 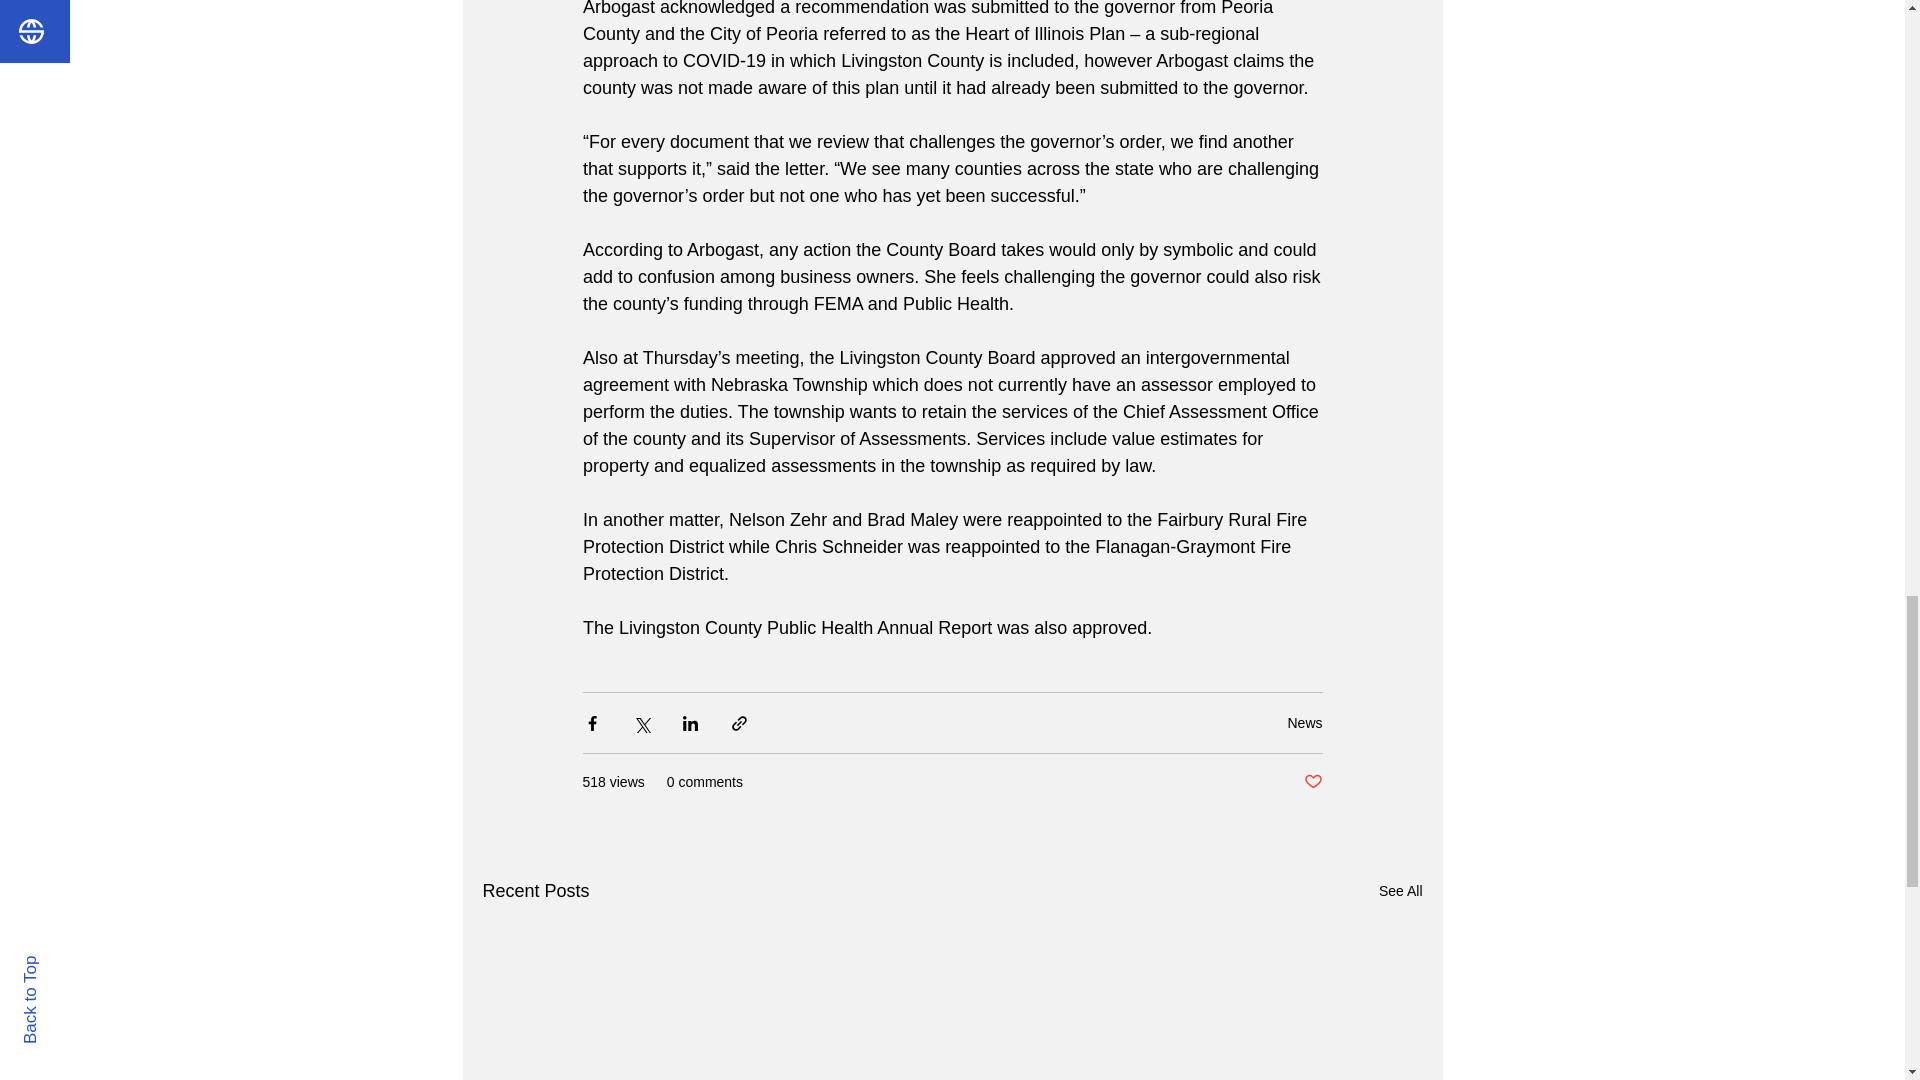 What do you see at coordinates (1400, 891) in the screenshot?
I see `See All` at bounding box center [1400, 891].